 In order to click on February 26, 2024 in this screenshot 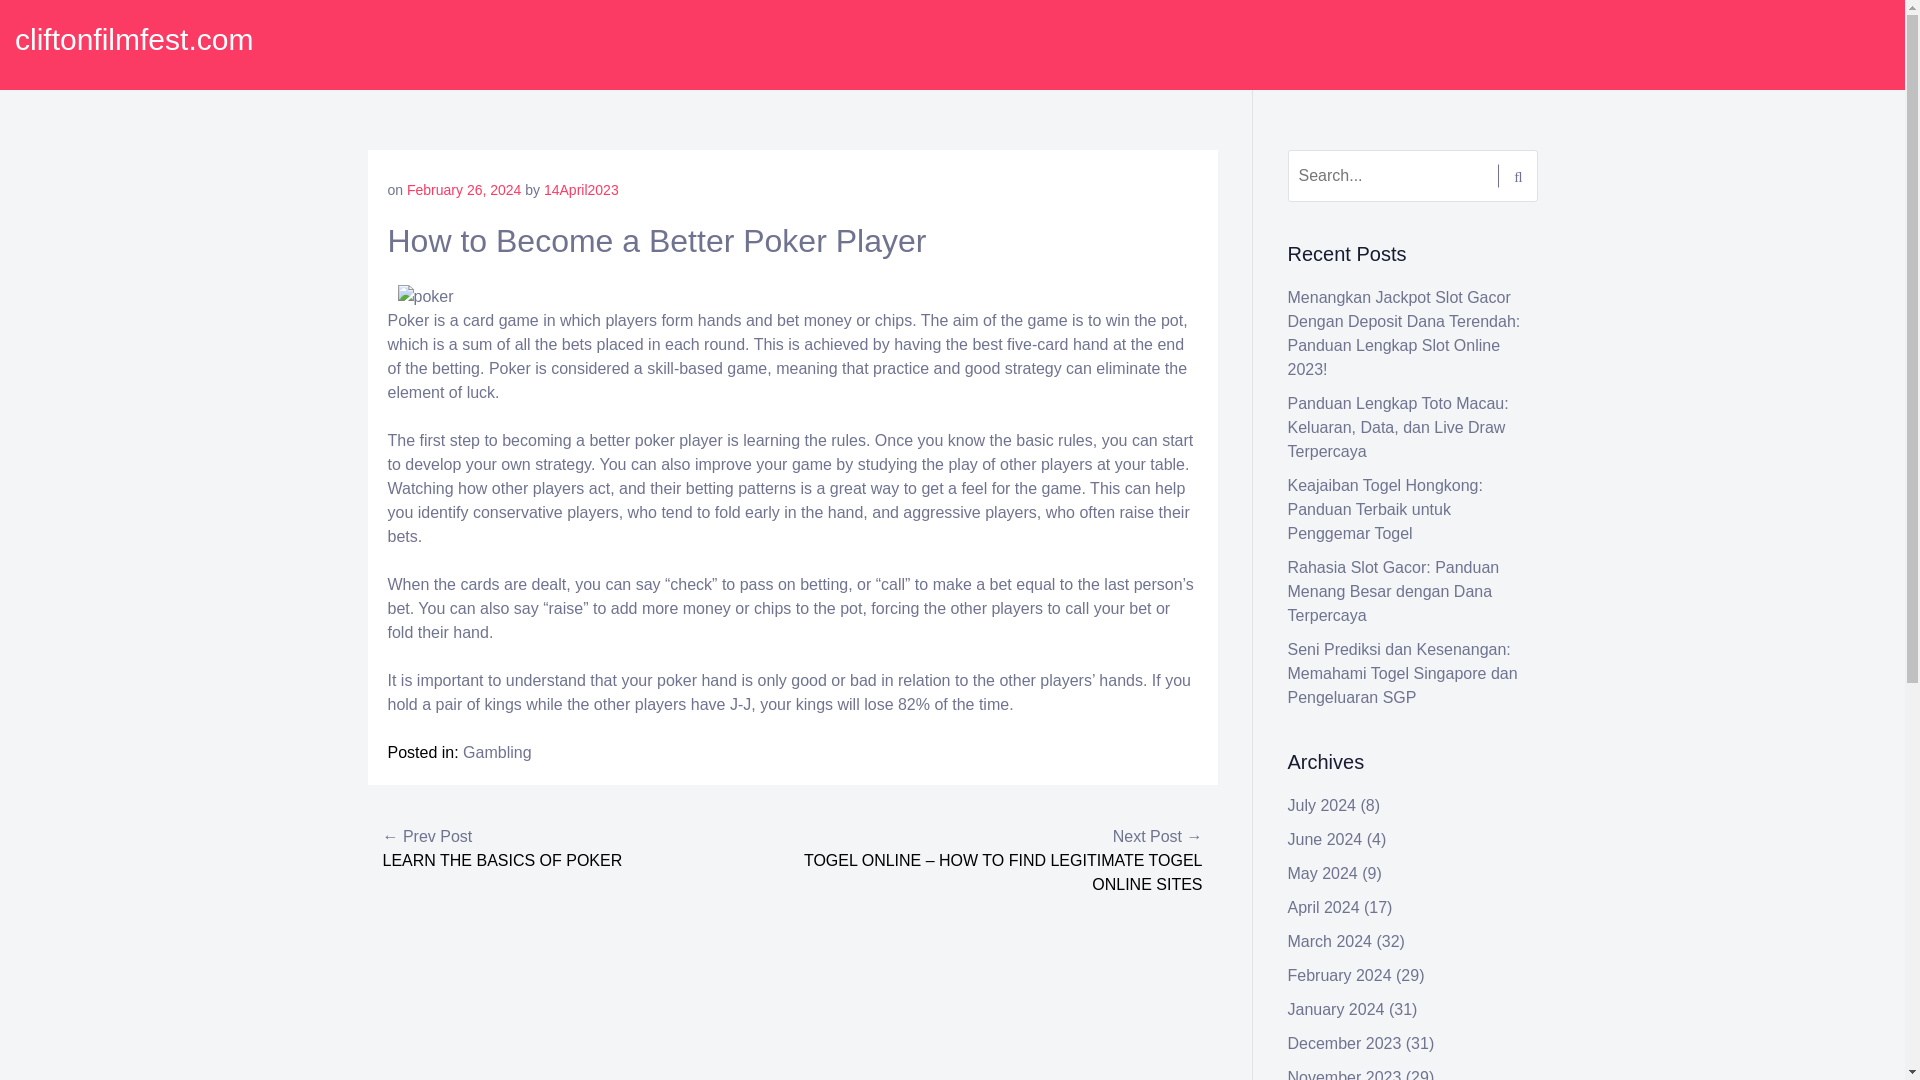, I will do `click(464, 190)`.